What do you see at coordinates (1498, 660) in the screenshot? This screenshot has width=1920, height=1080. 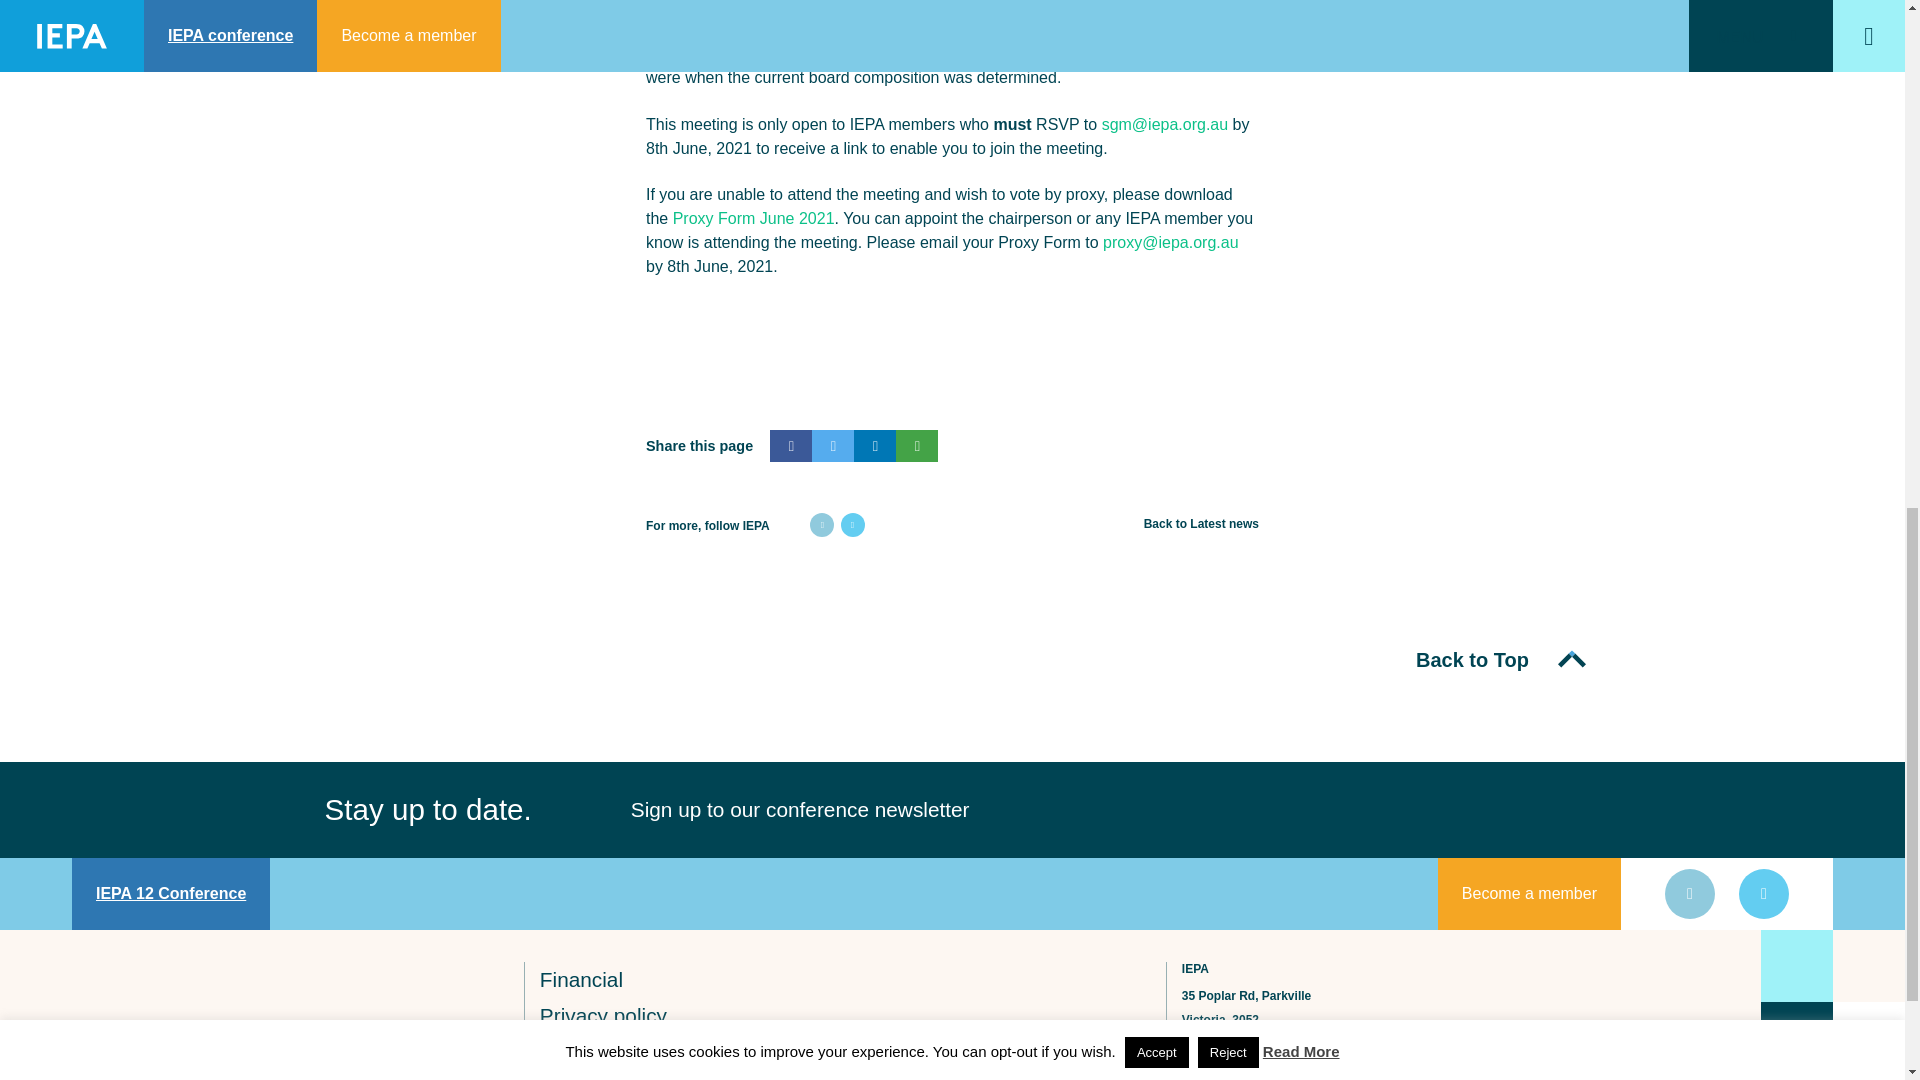 I see `Back to Top` at bounding box center [1498, 660].